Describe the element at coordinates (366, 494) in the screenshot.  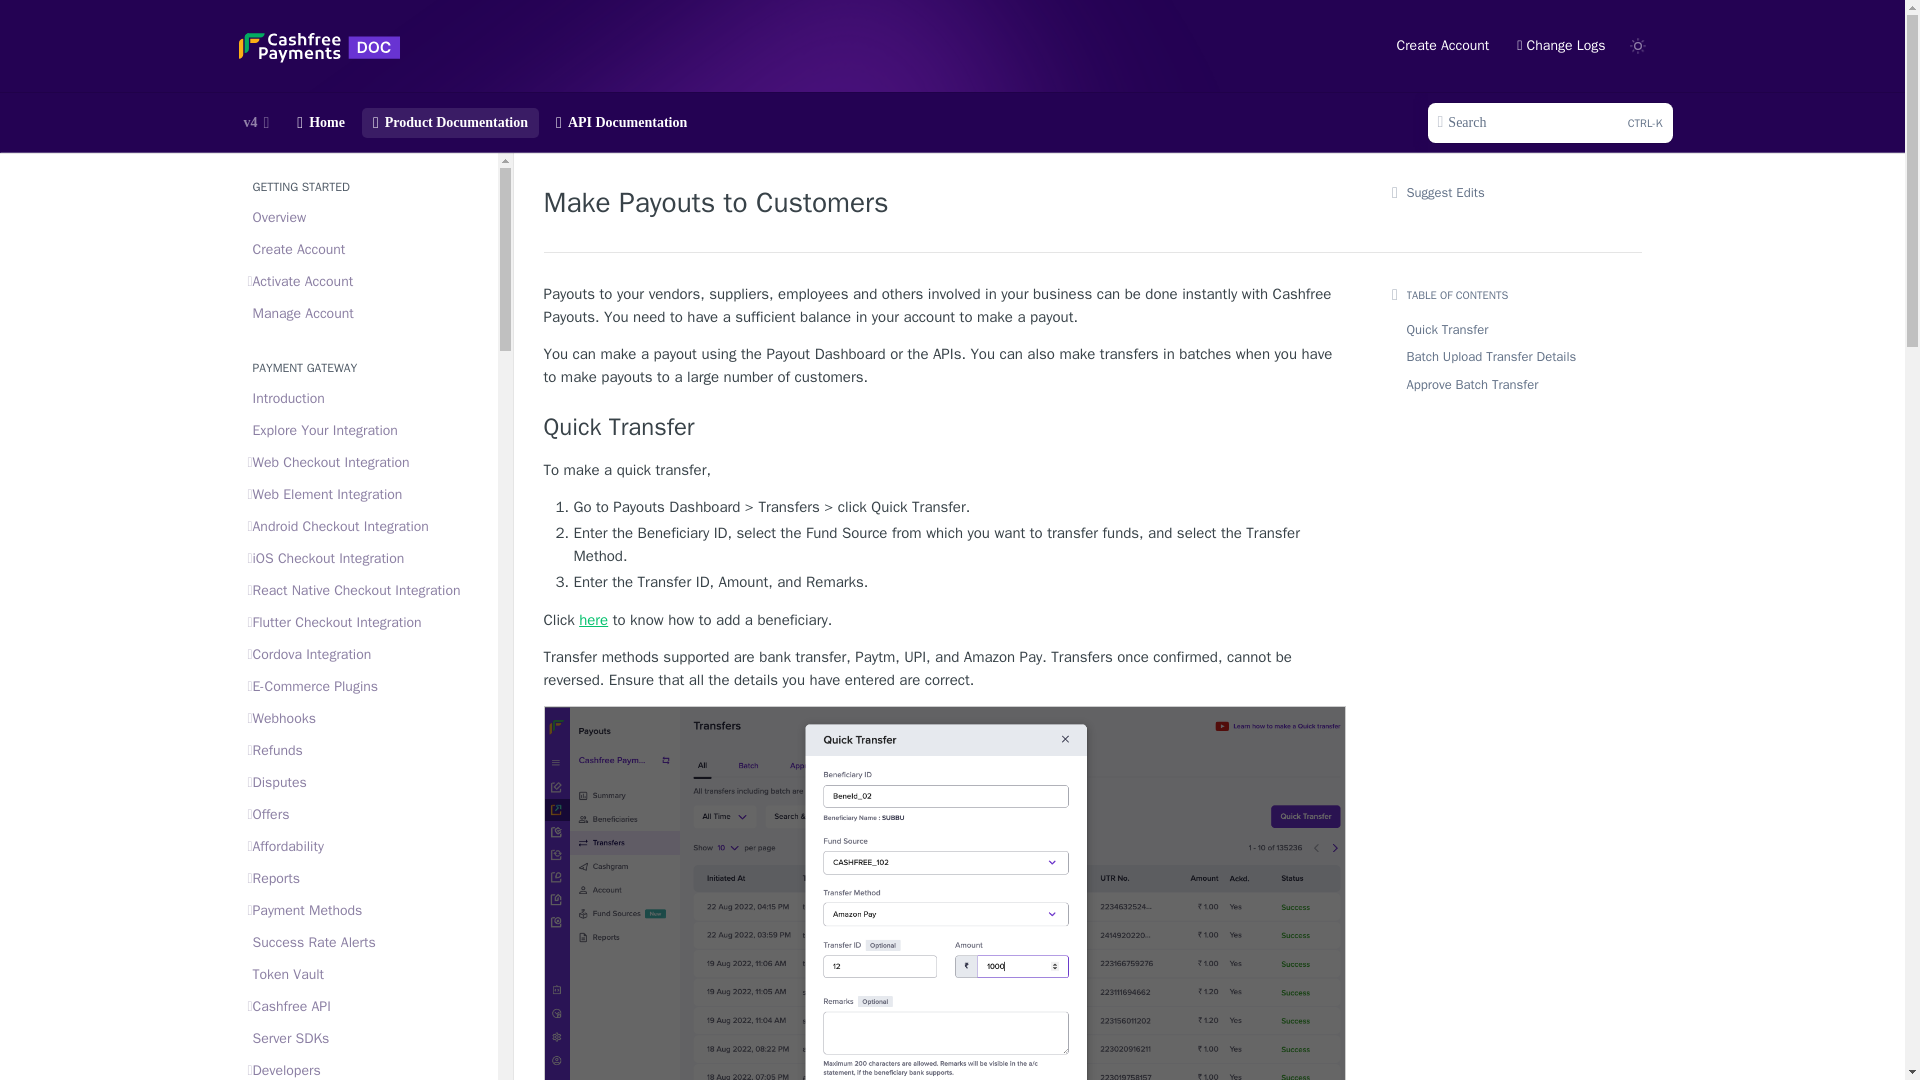
I see `Activate Account` at that location.